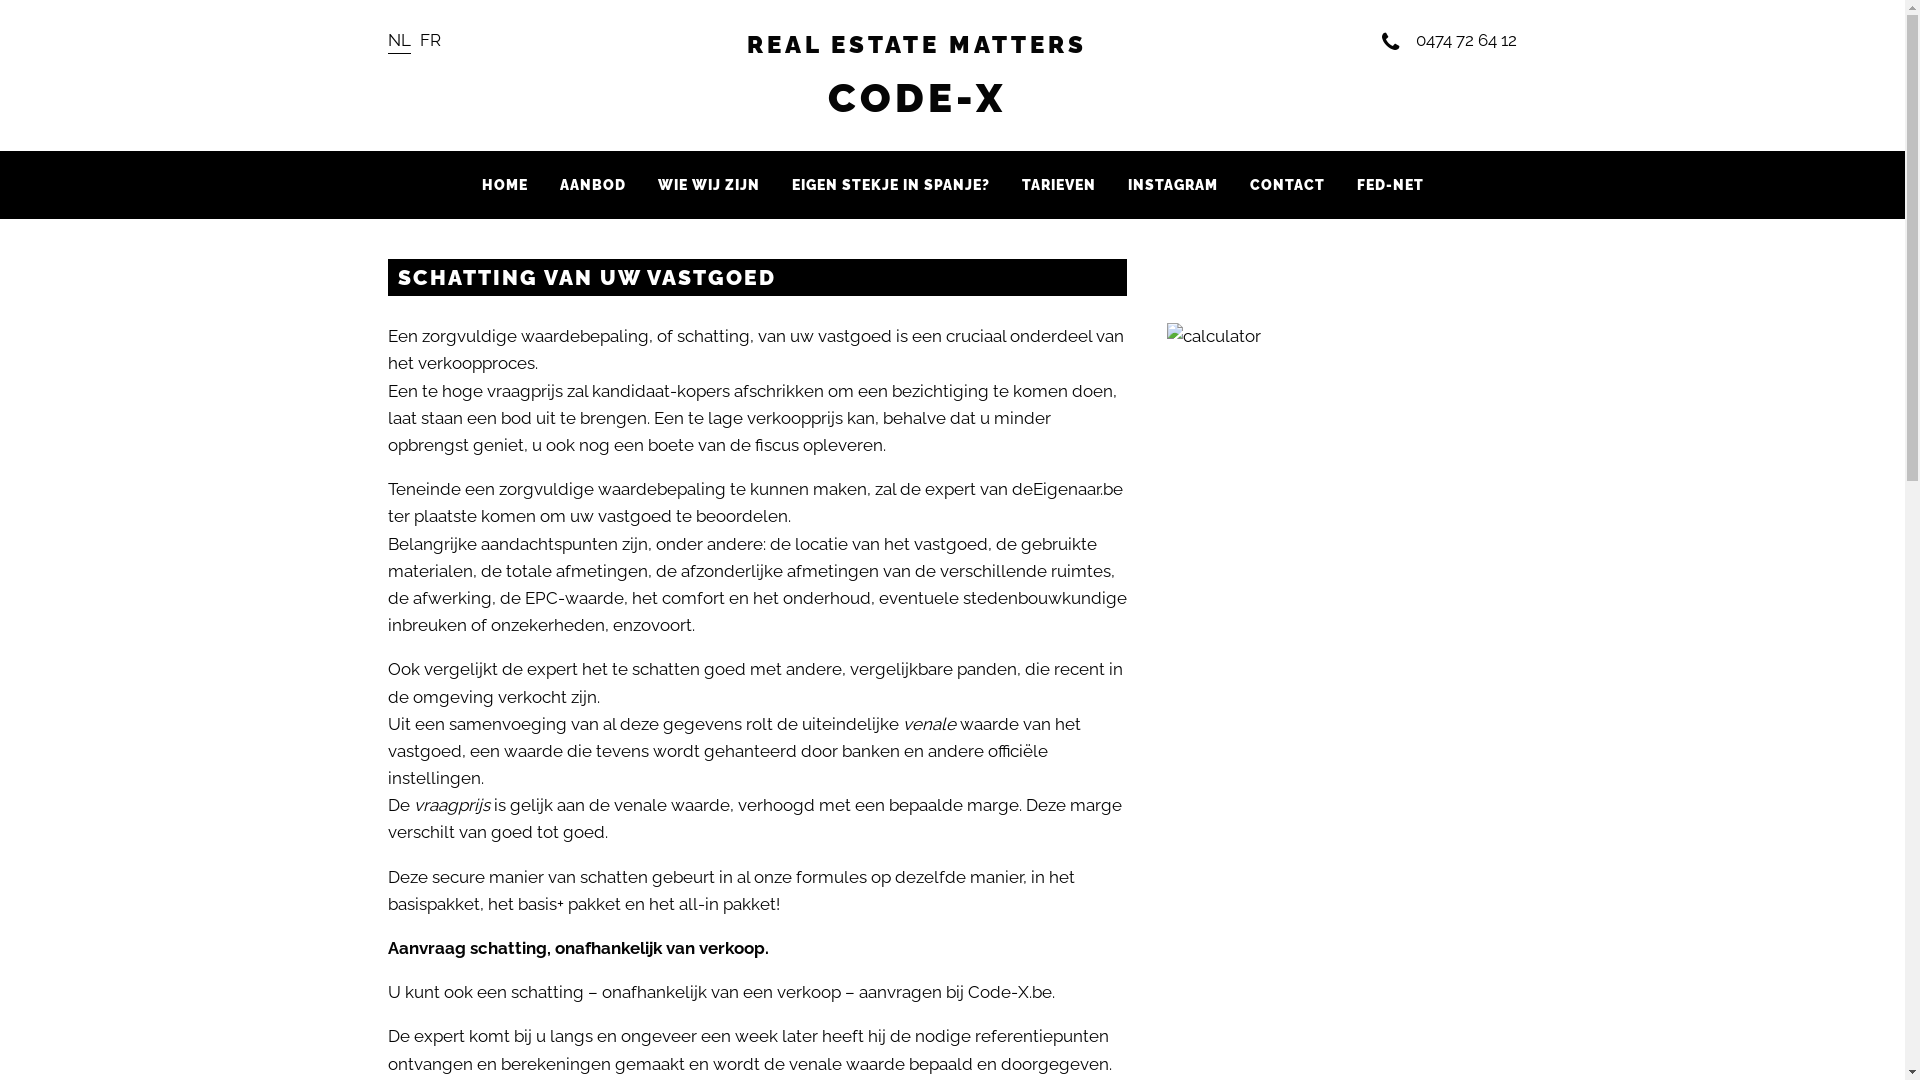 The height and width of the screenshot is (1080, 1920). I want to click on TARIEVEN, so click(1059, 185).